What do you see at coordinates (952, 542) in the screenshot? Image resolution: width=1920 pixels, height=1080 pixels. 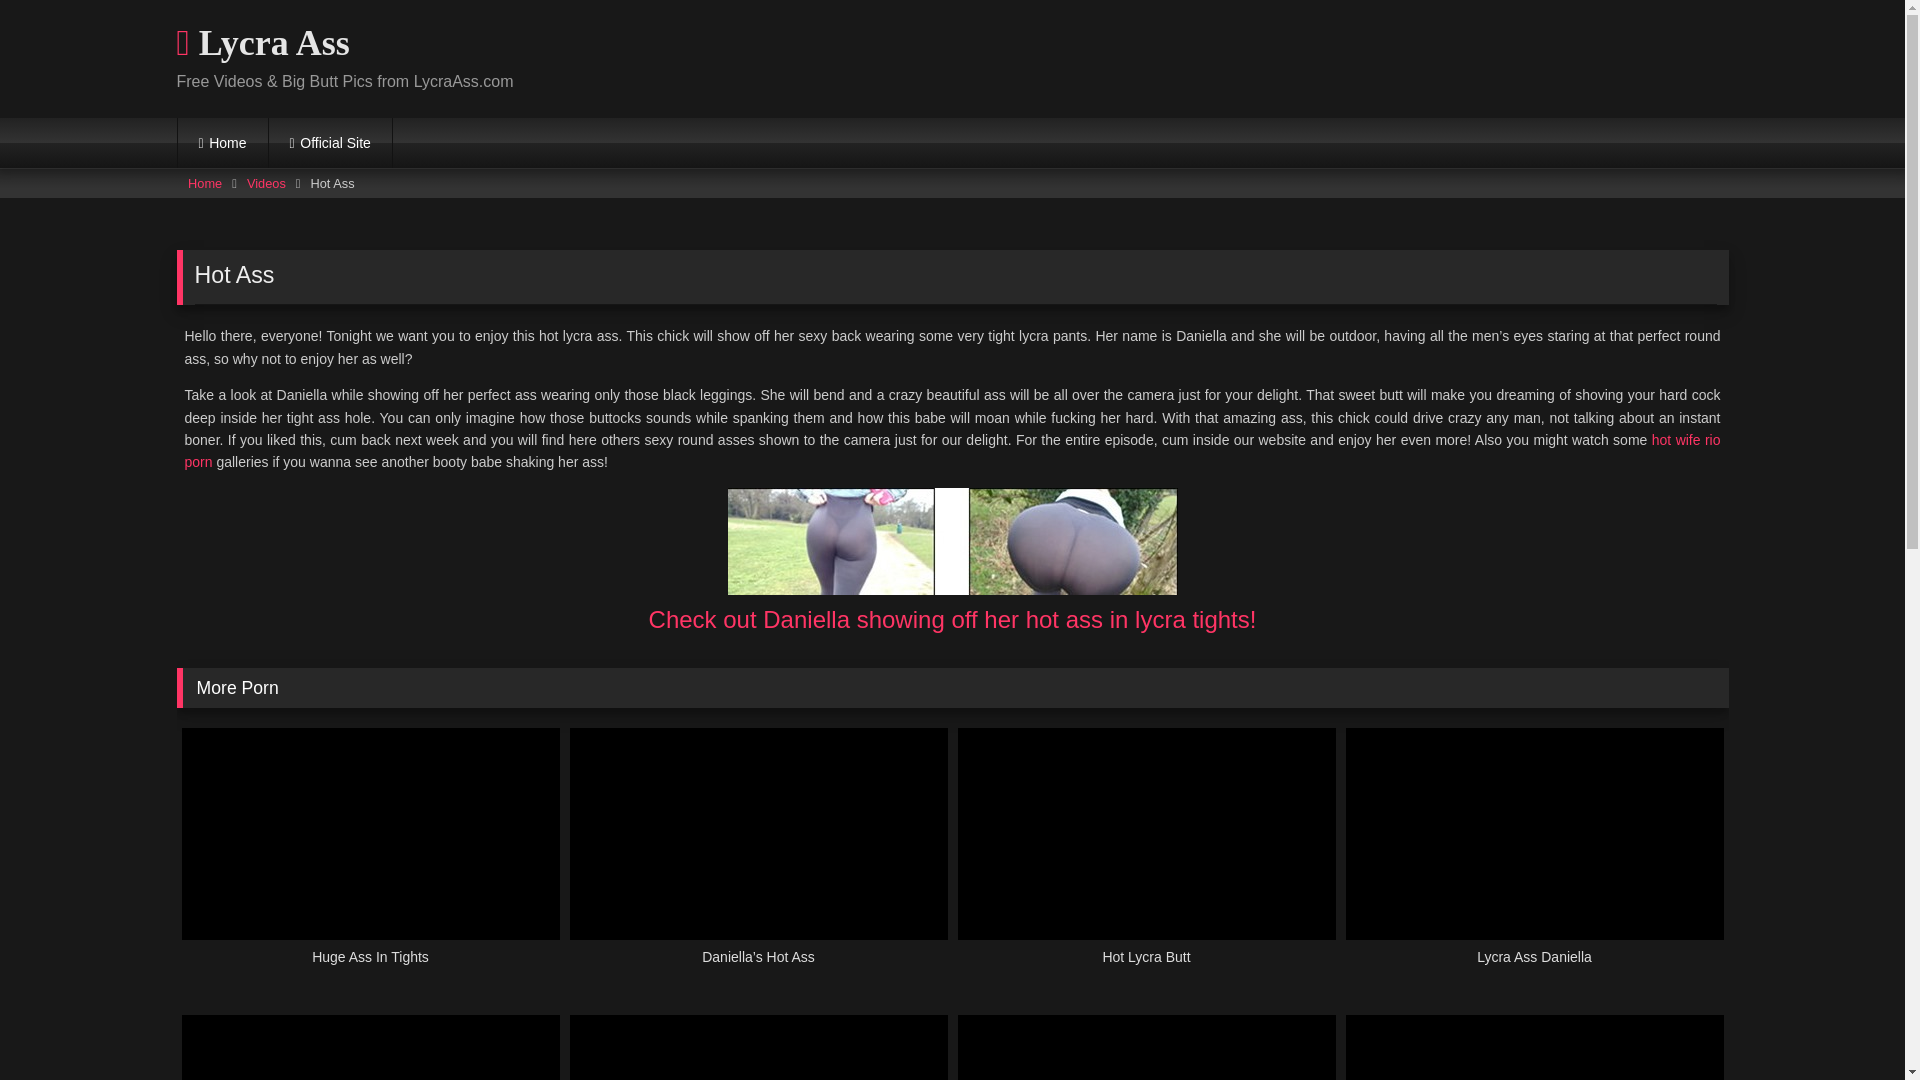 I see `hot ass` at bounding box center [952, 542].